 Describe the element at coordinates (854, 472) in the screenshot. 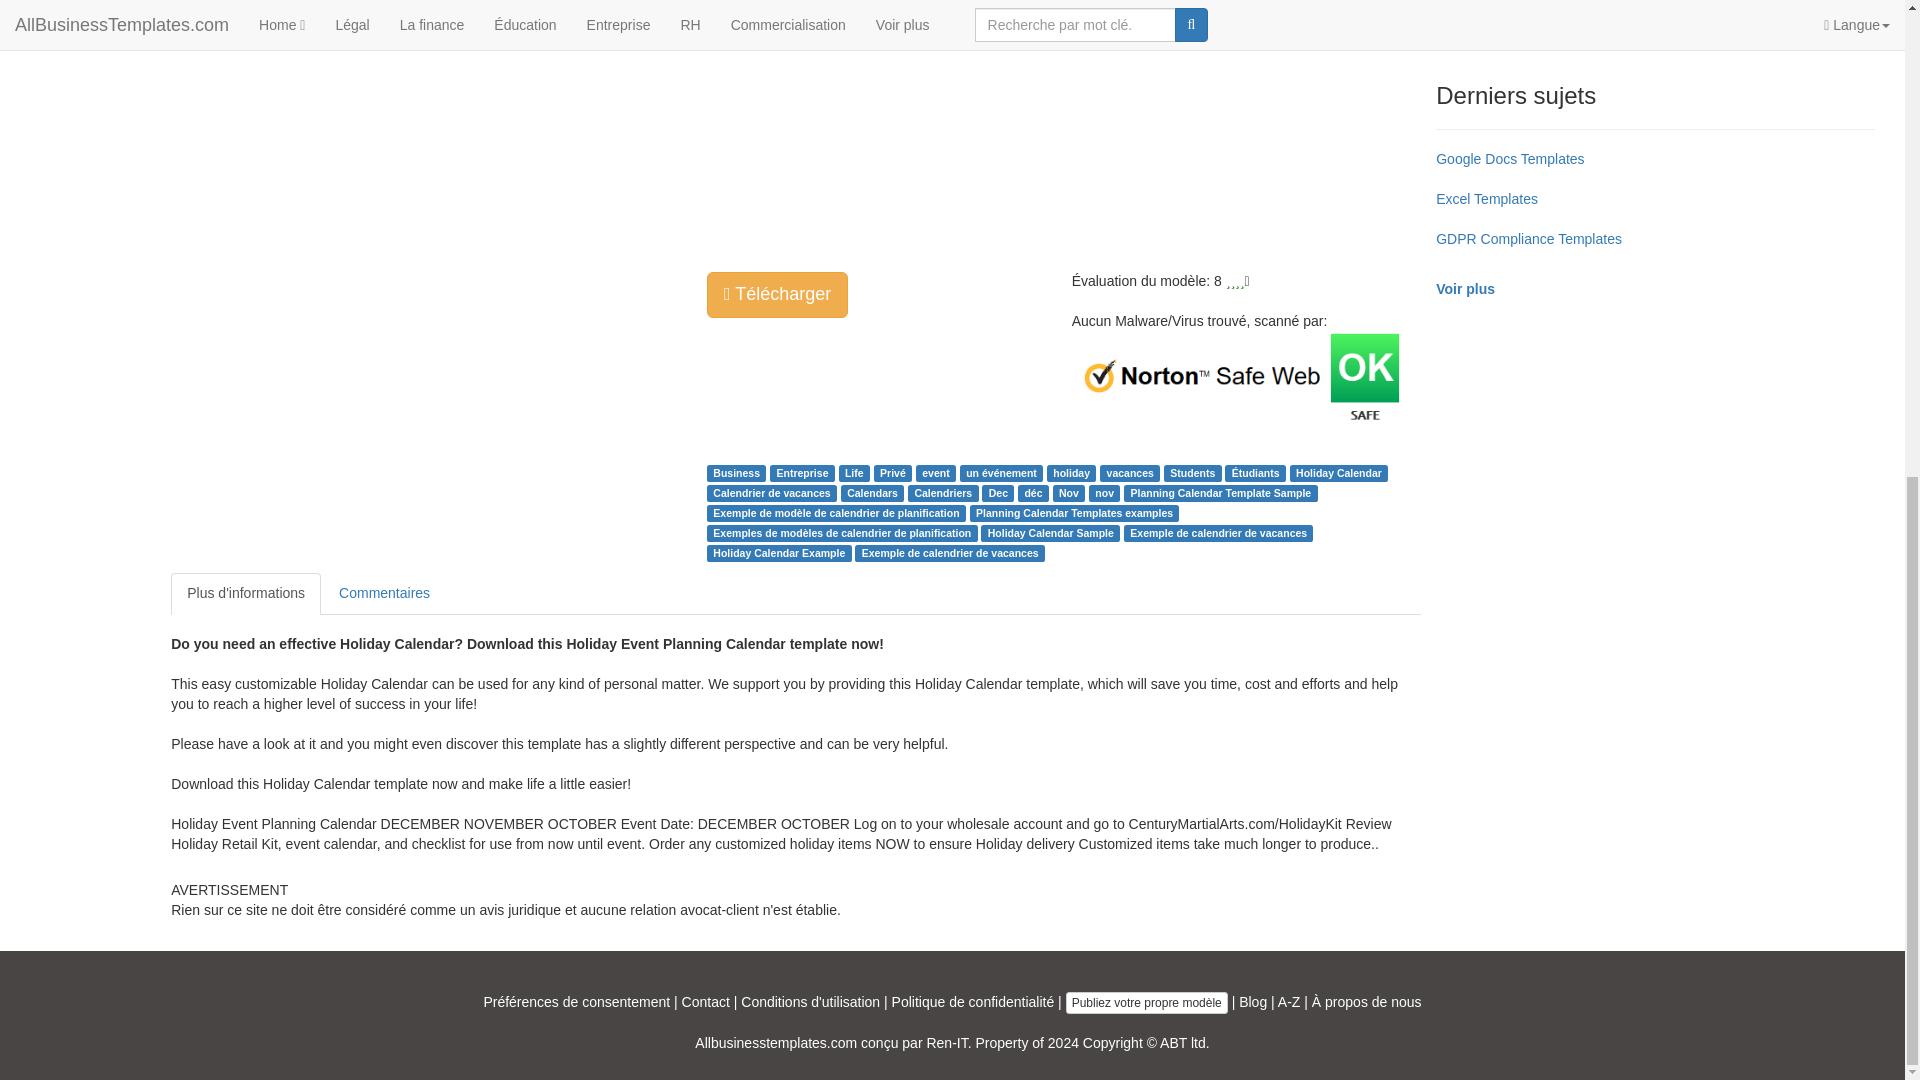

I see `Life` at that location.